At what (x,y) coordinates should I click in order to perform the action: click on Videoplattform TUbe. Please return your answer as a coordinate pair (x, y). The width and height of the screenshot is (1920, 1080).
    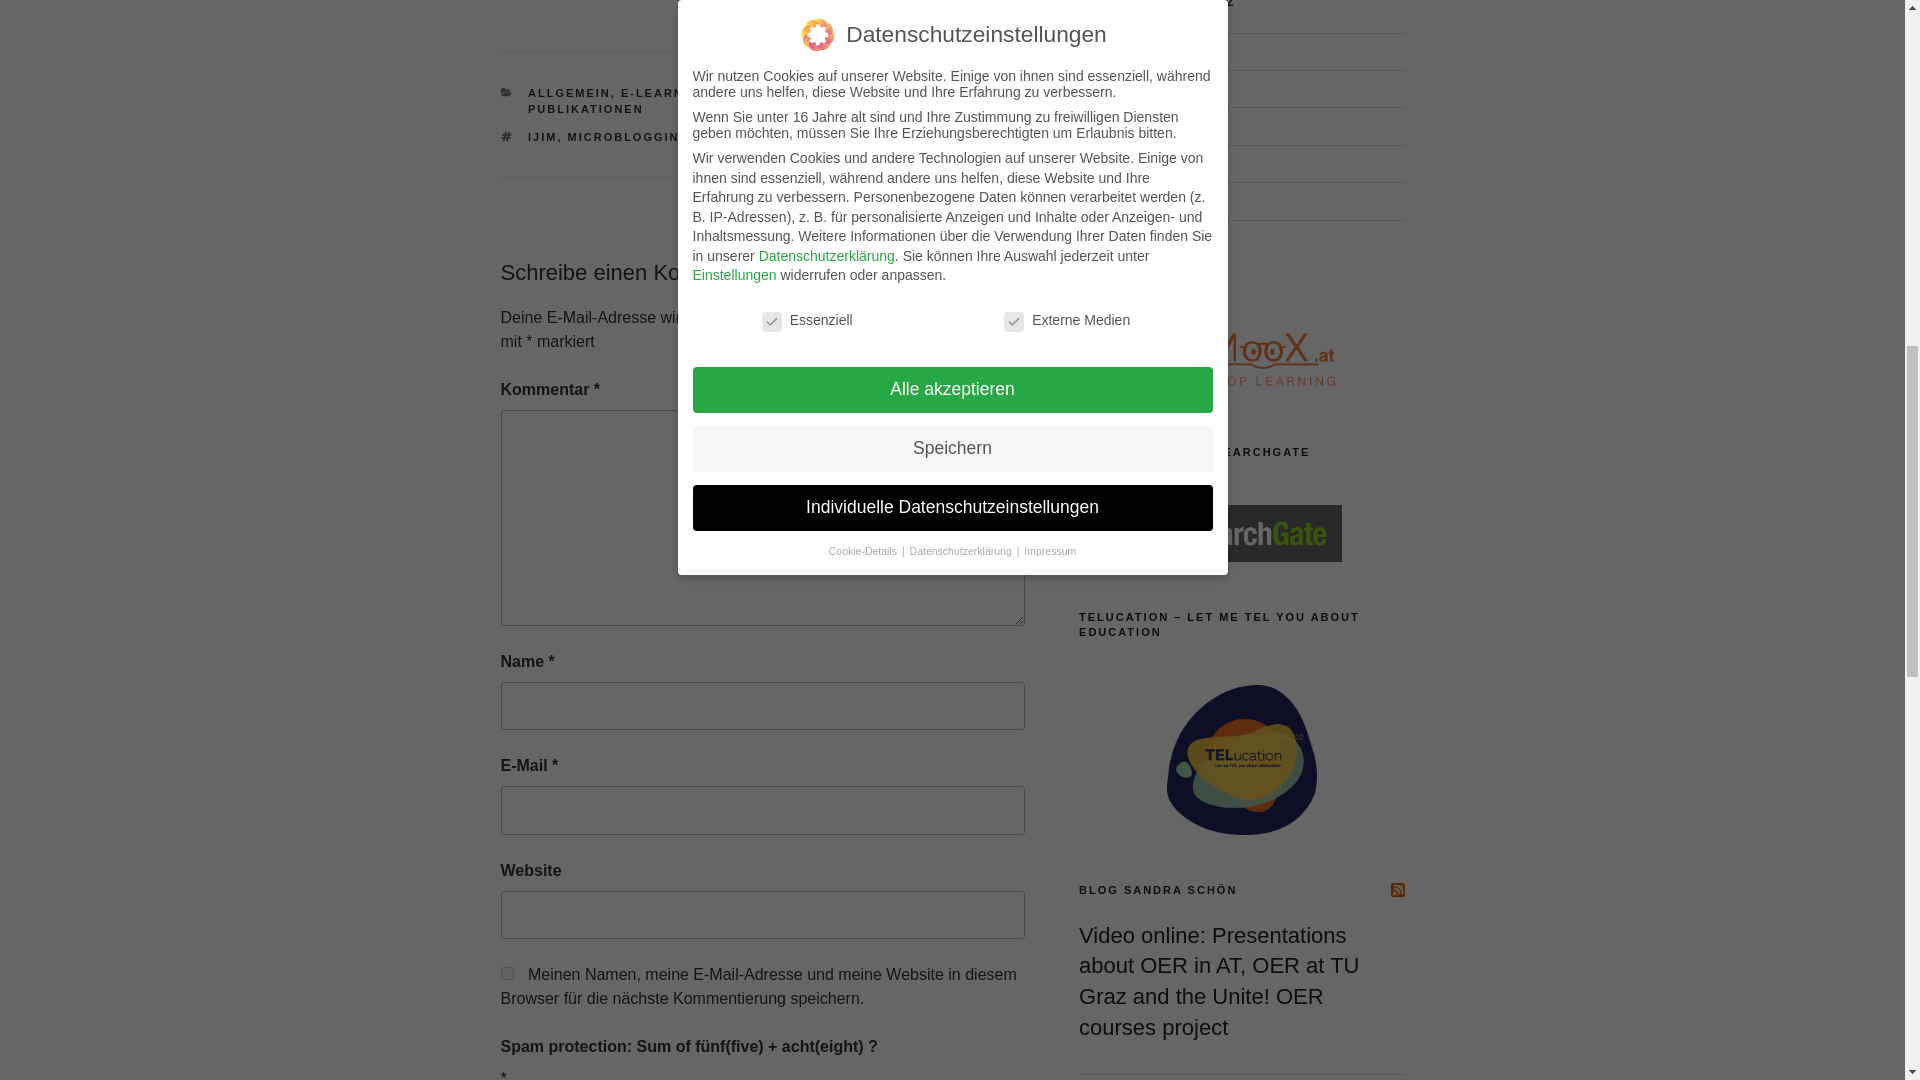
    Looking at the image, I should click on (1143, 201).